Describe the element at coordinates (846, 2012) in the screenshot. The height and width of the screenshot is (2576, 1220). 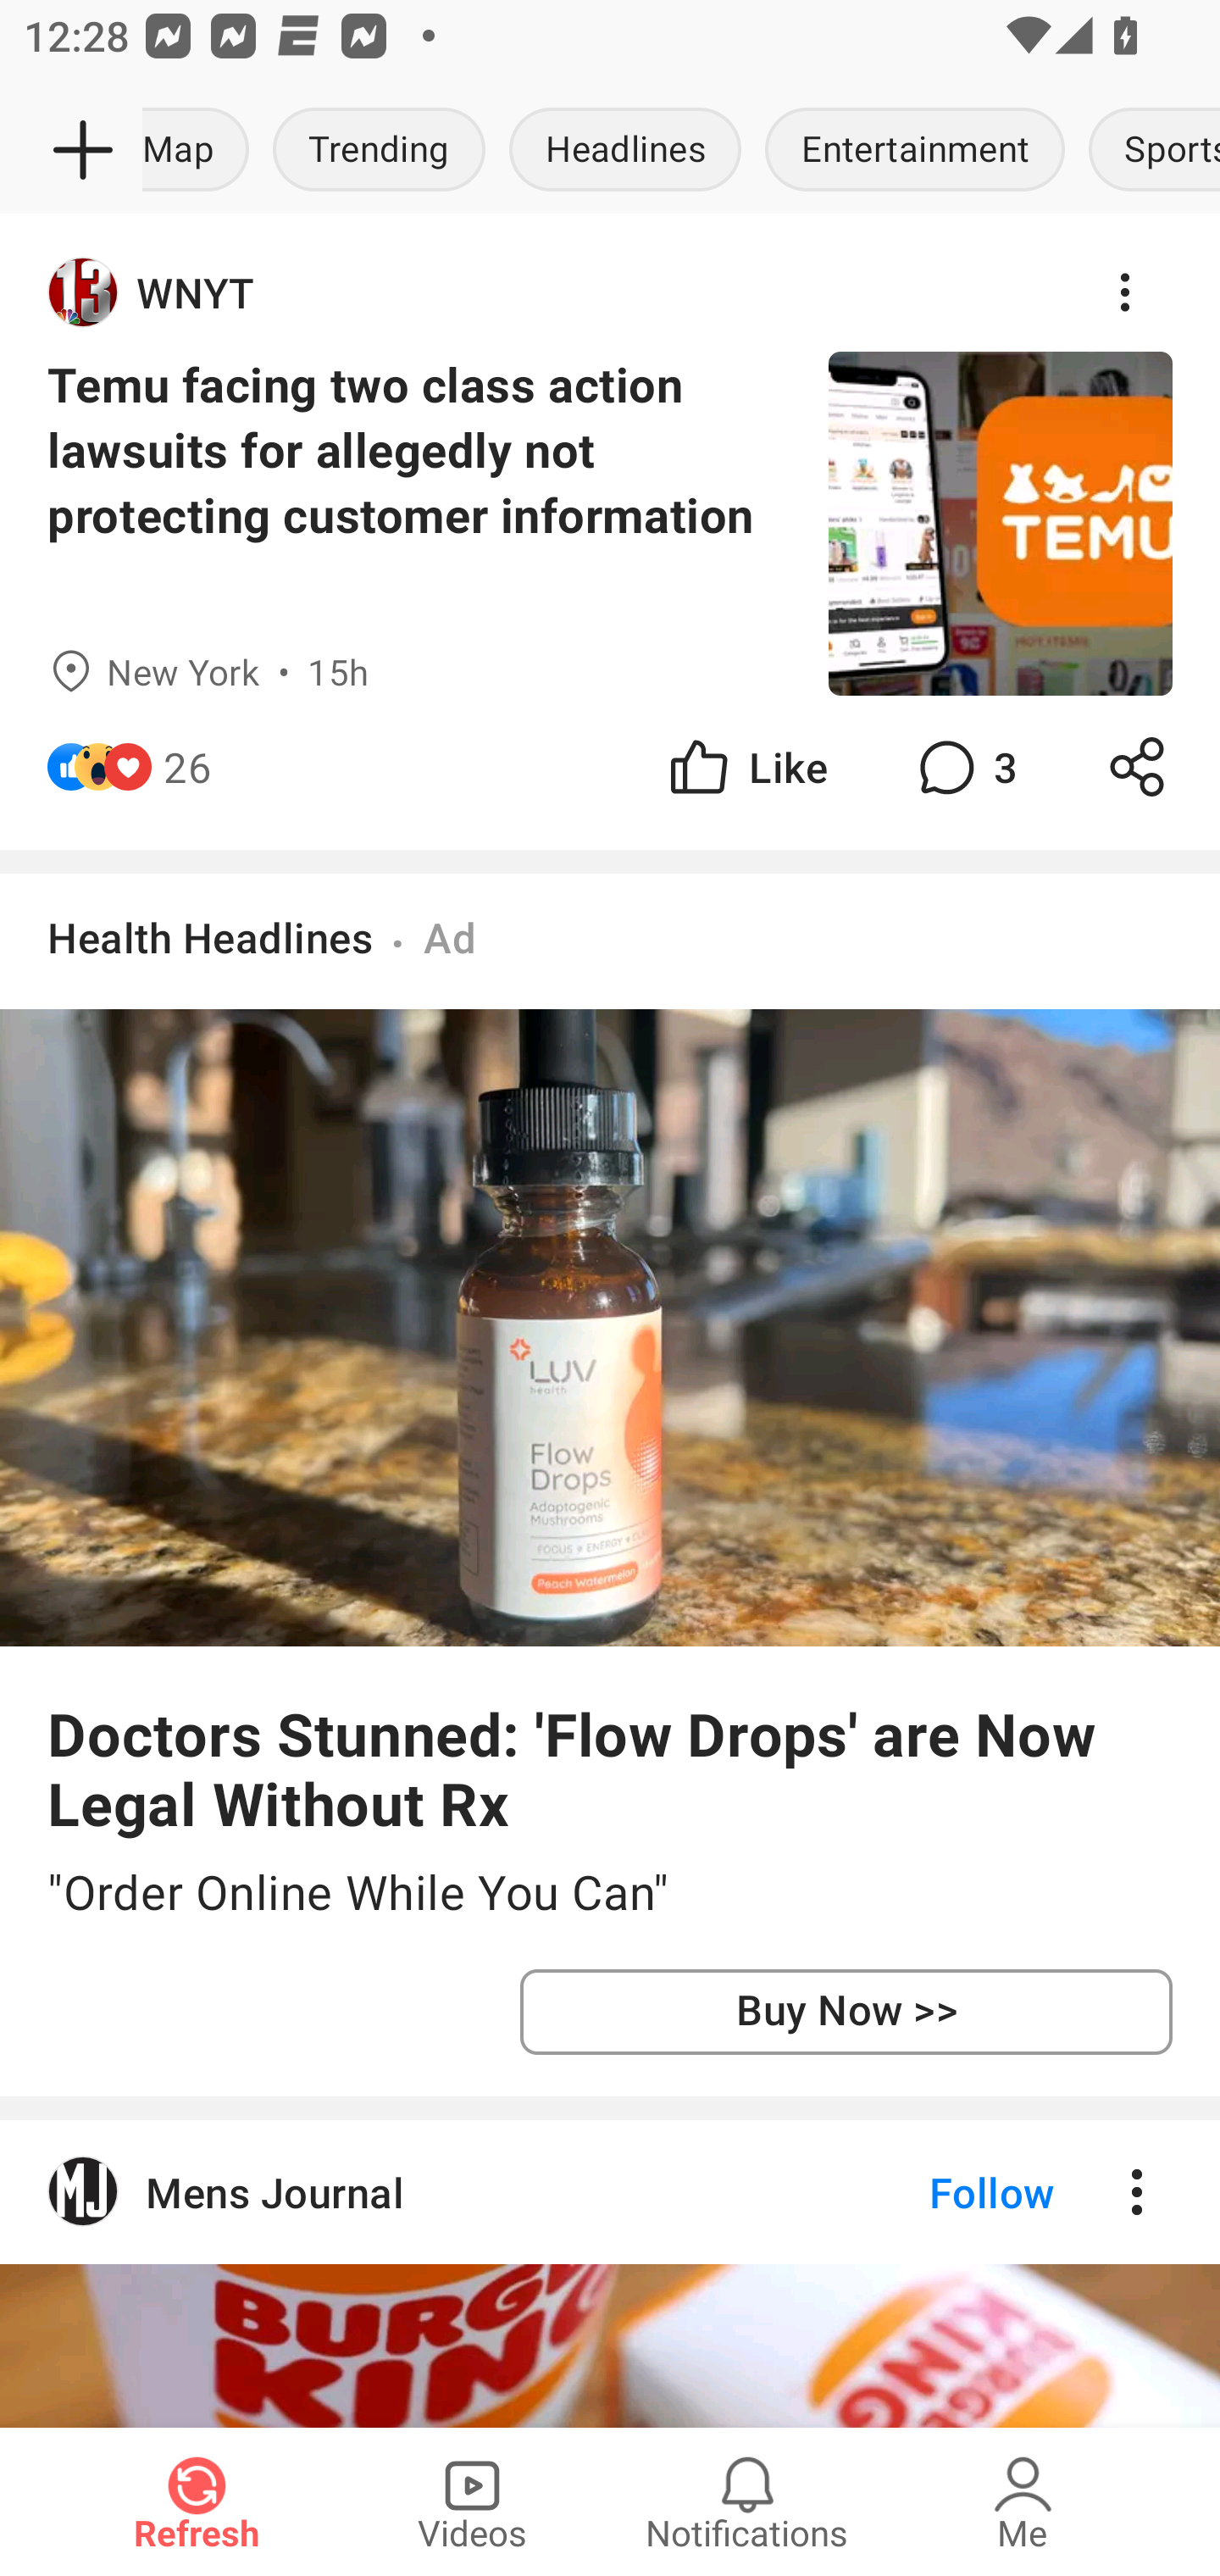
I see `Buy Now >>` at that location.